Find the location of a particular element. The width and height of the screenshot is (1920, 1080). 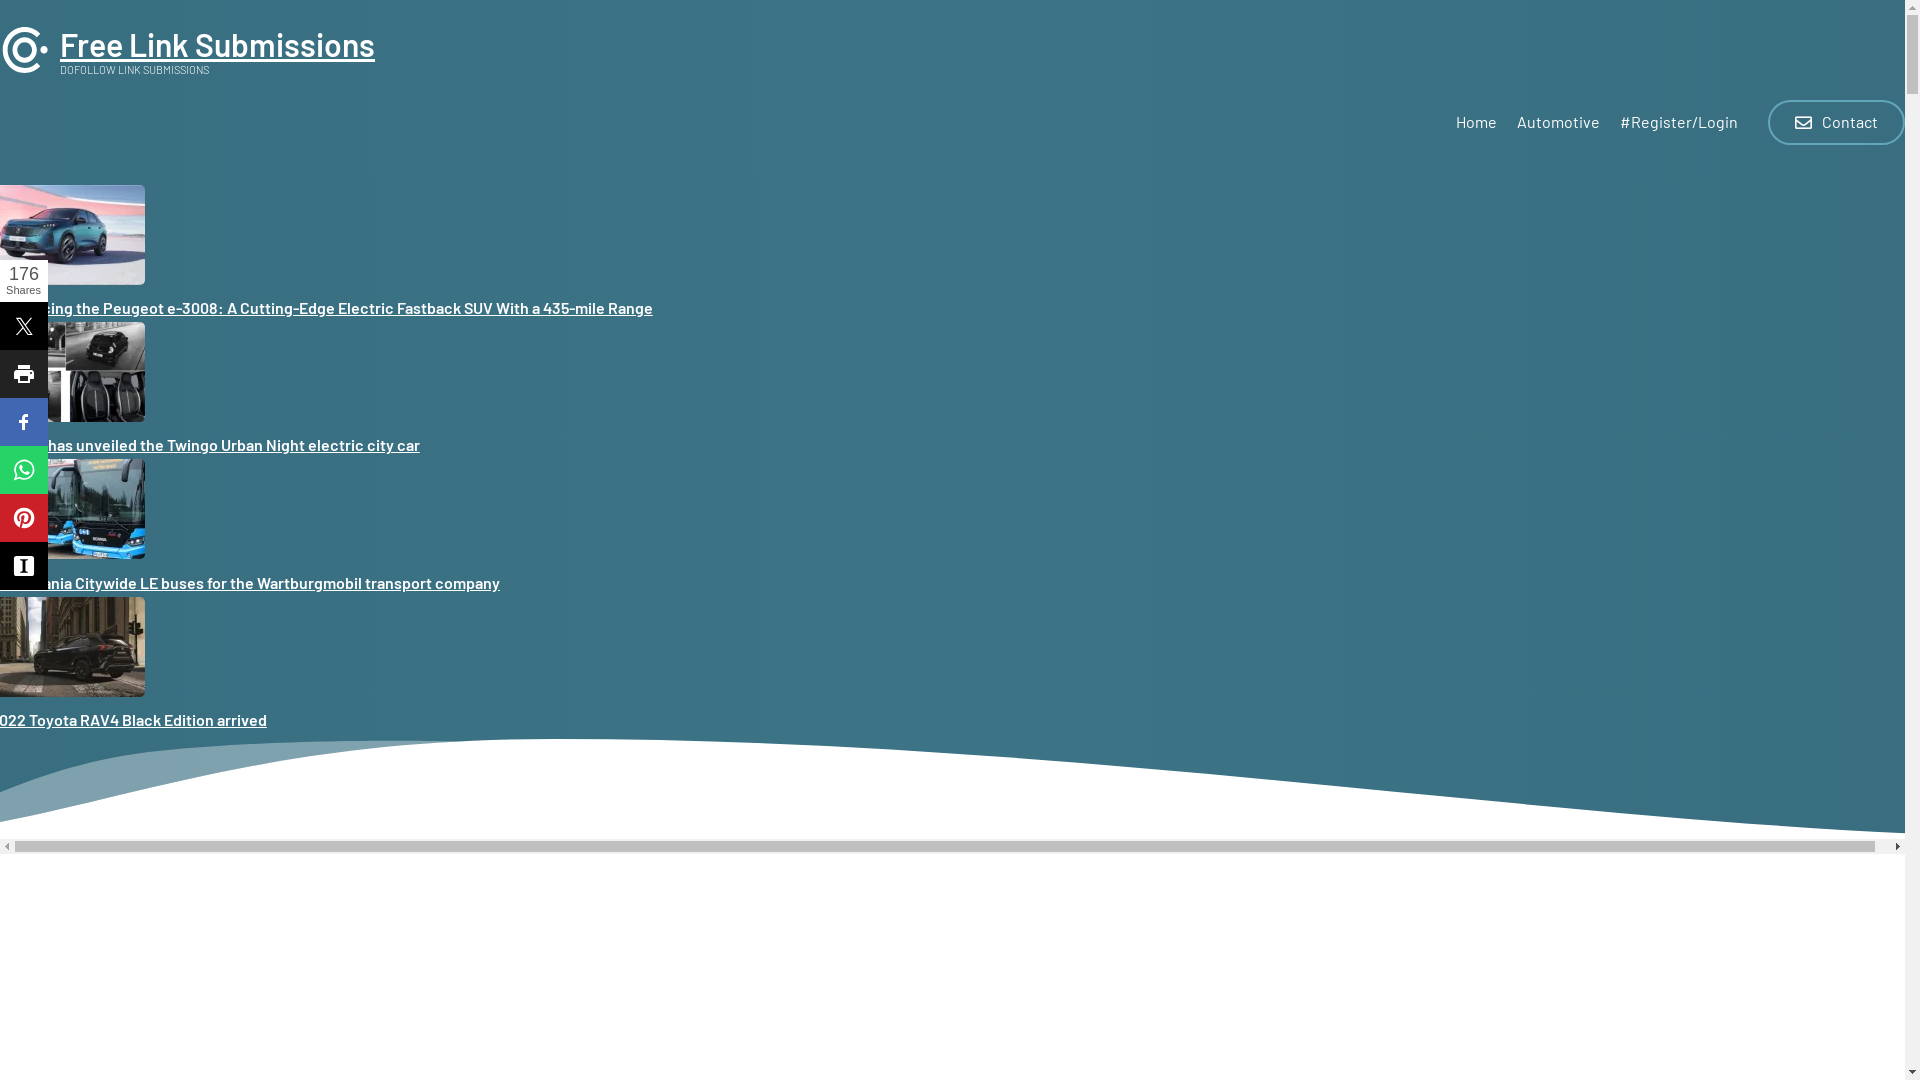

Automotive is located at coordinates (1558, 127).